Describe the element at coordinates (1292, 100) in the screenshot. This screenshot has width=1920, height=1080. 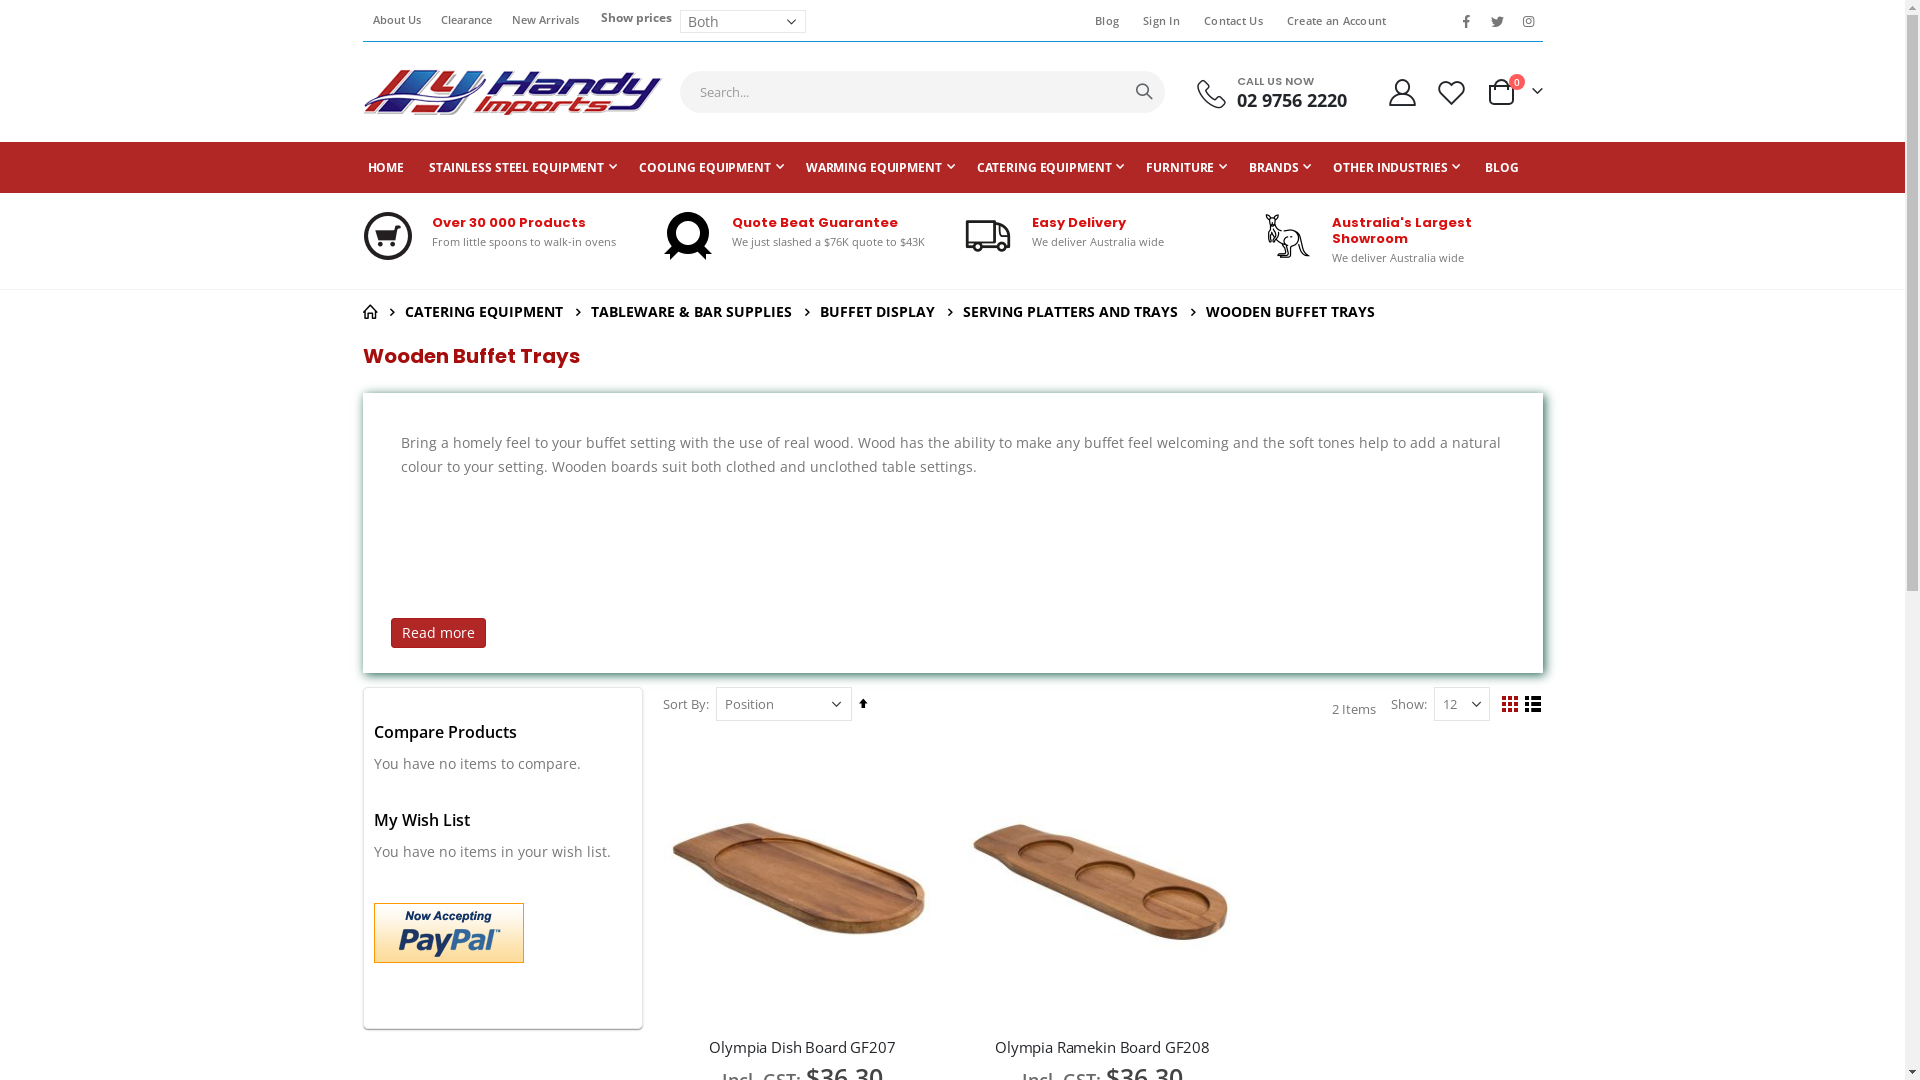
I see `02 9756 2220` at that location.